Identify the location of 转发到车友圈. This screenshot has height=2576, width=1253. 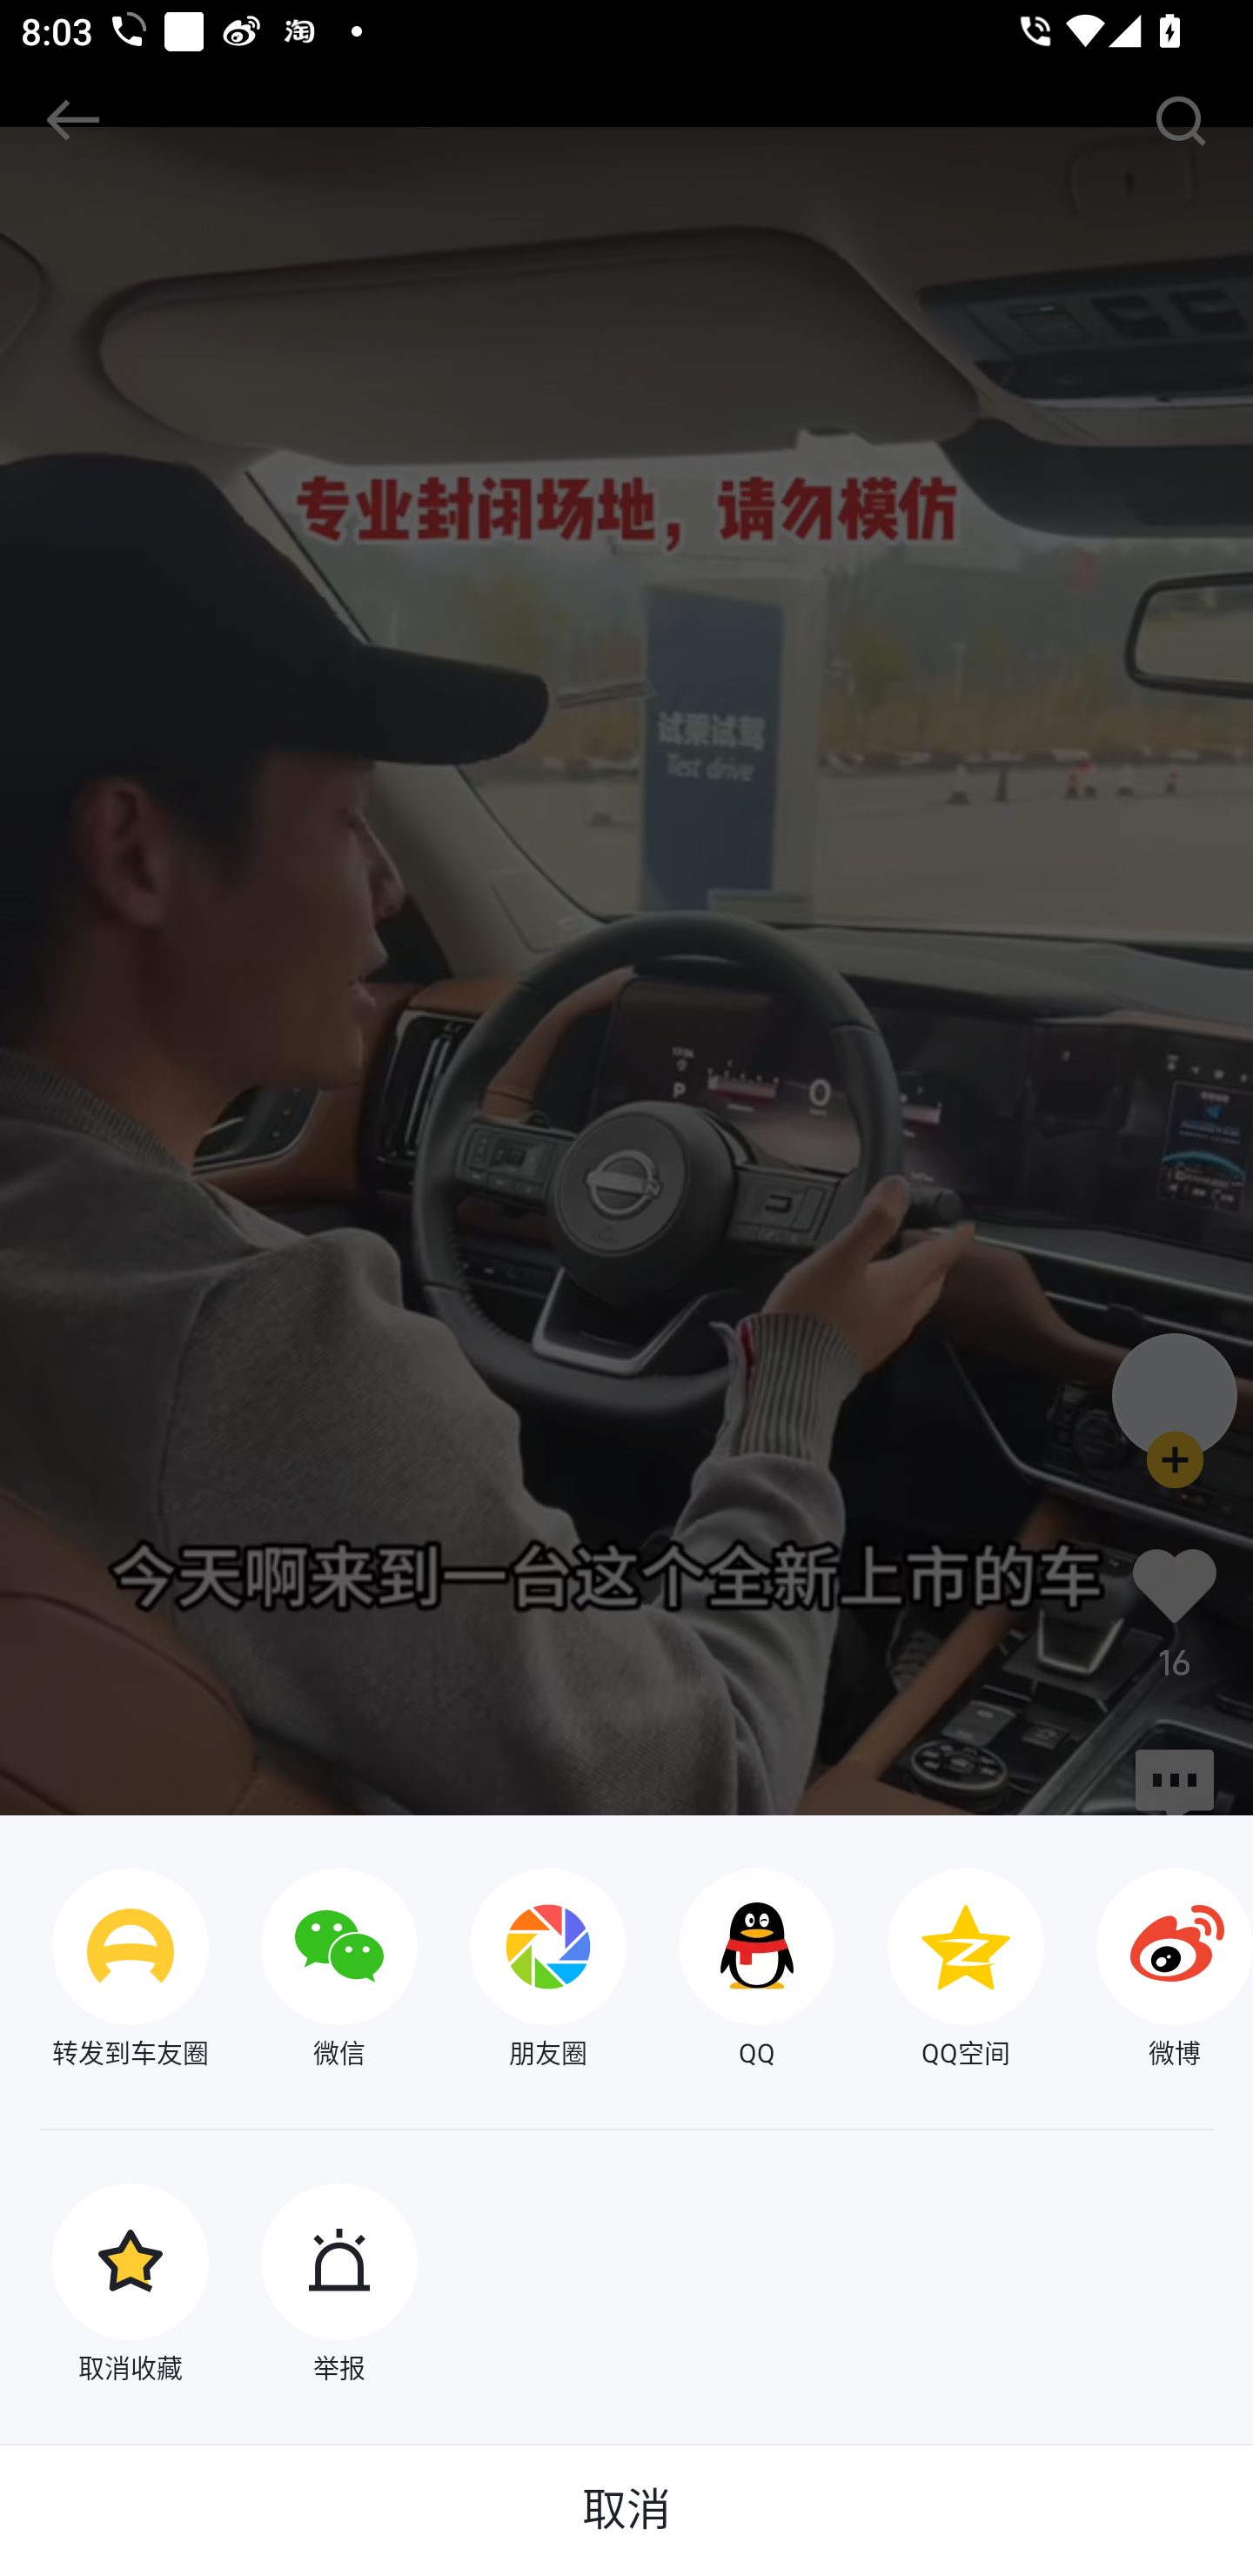
(104, 1971).